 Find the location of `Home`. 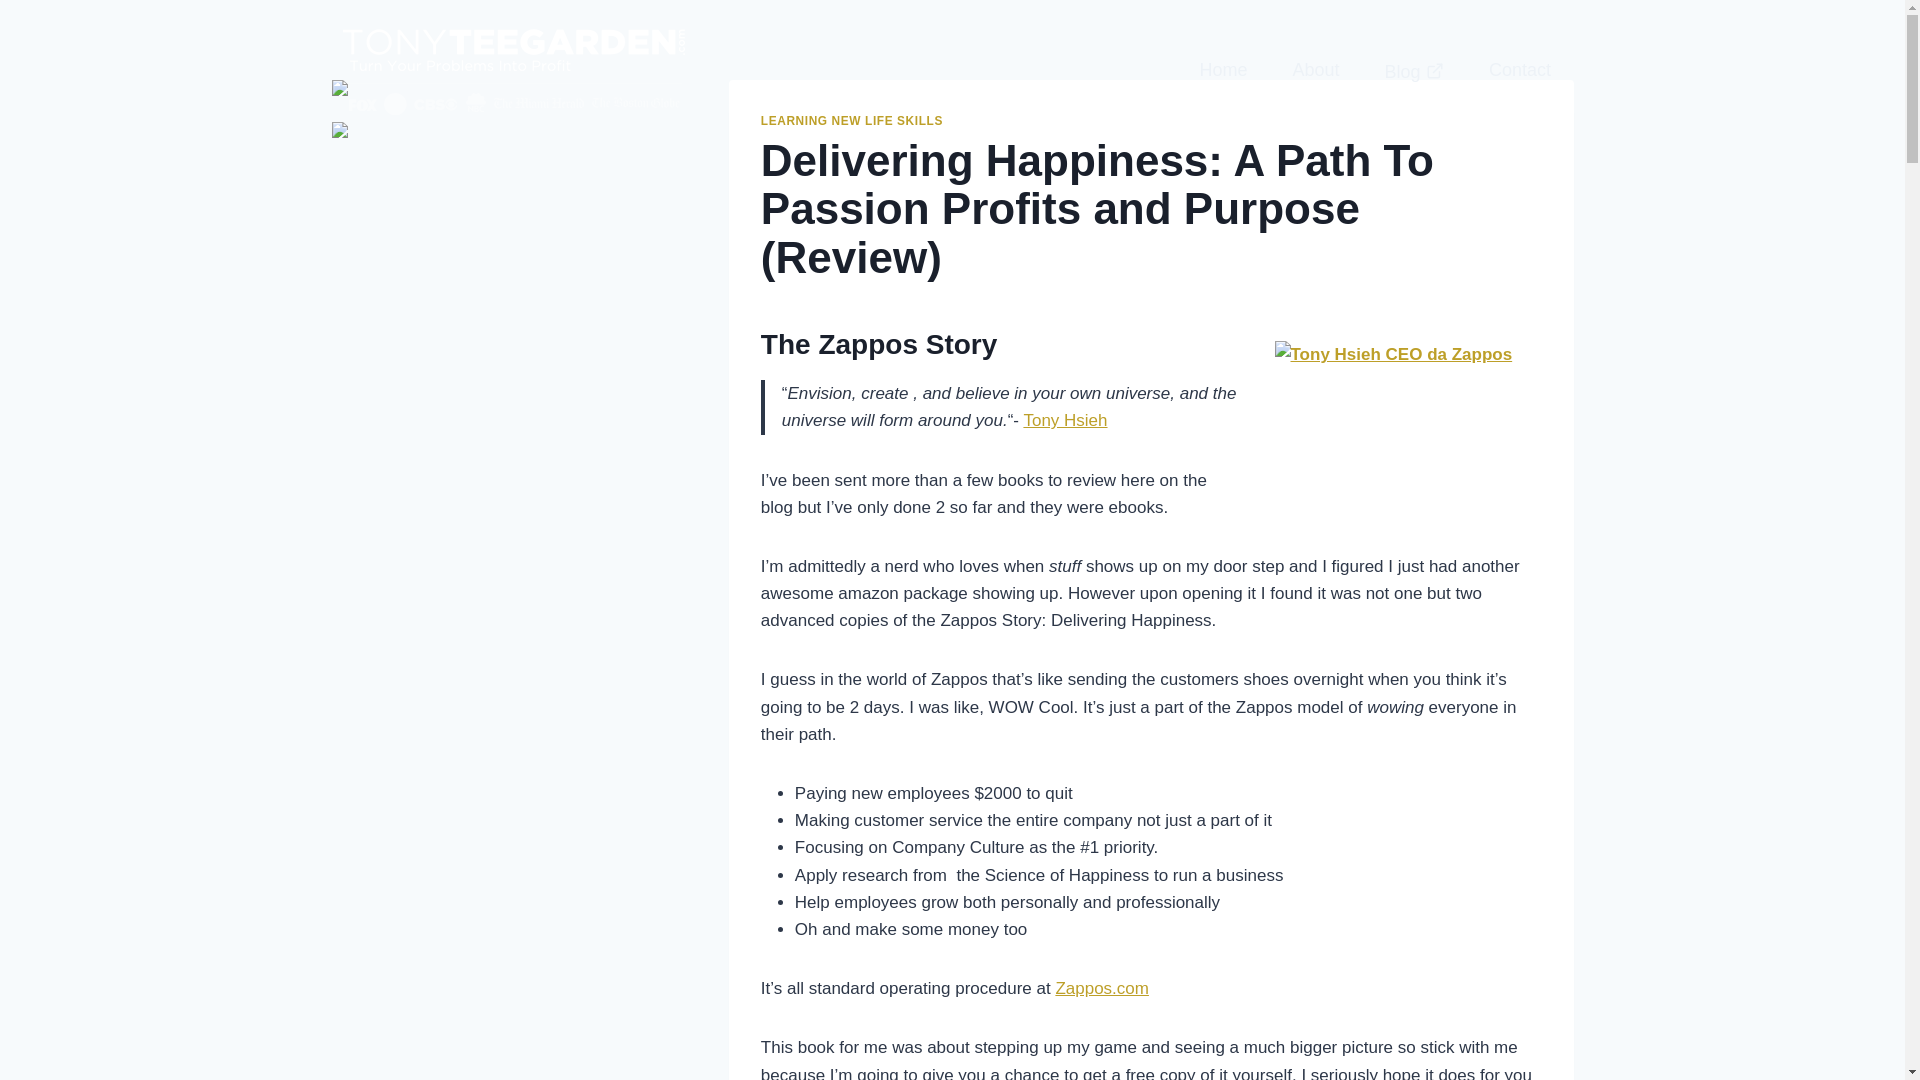

Home is located at coordinates (1222, 69).